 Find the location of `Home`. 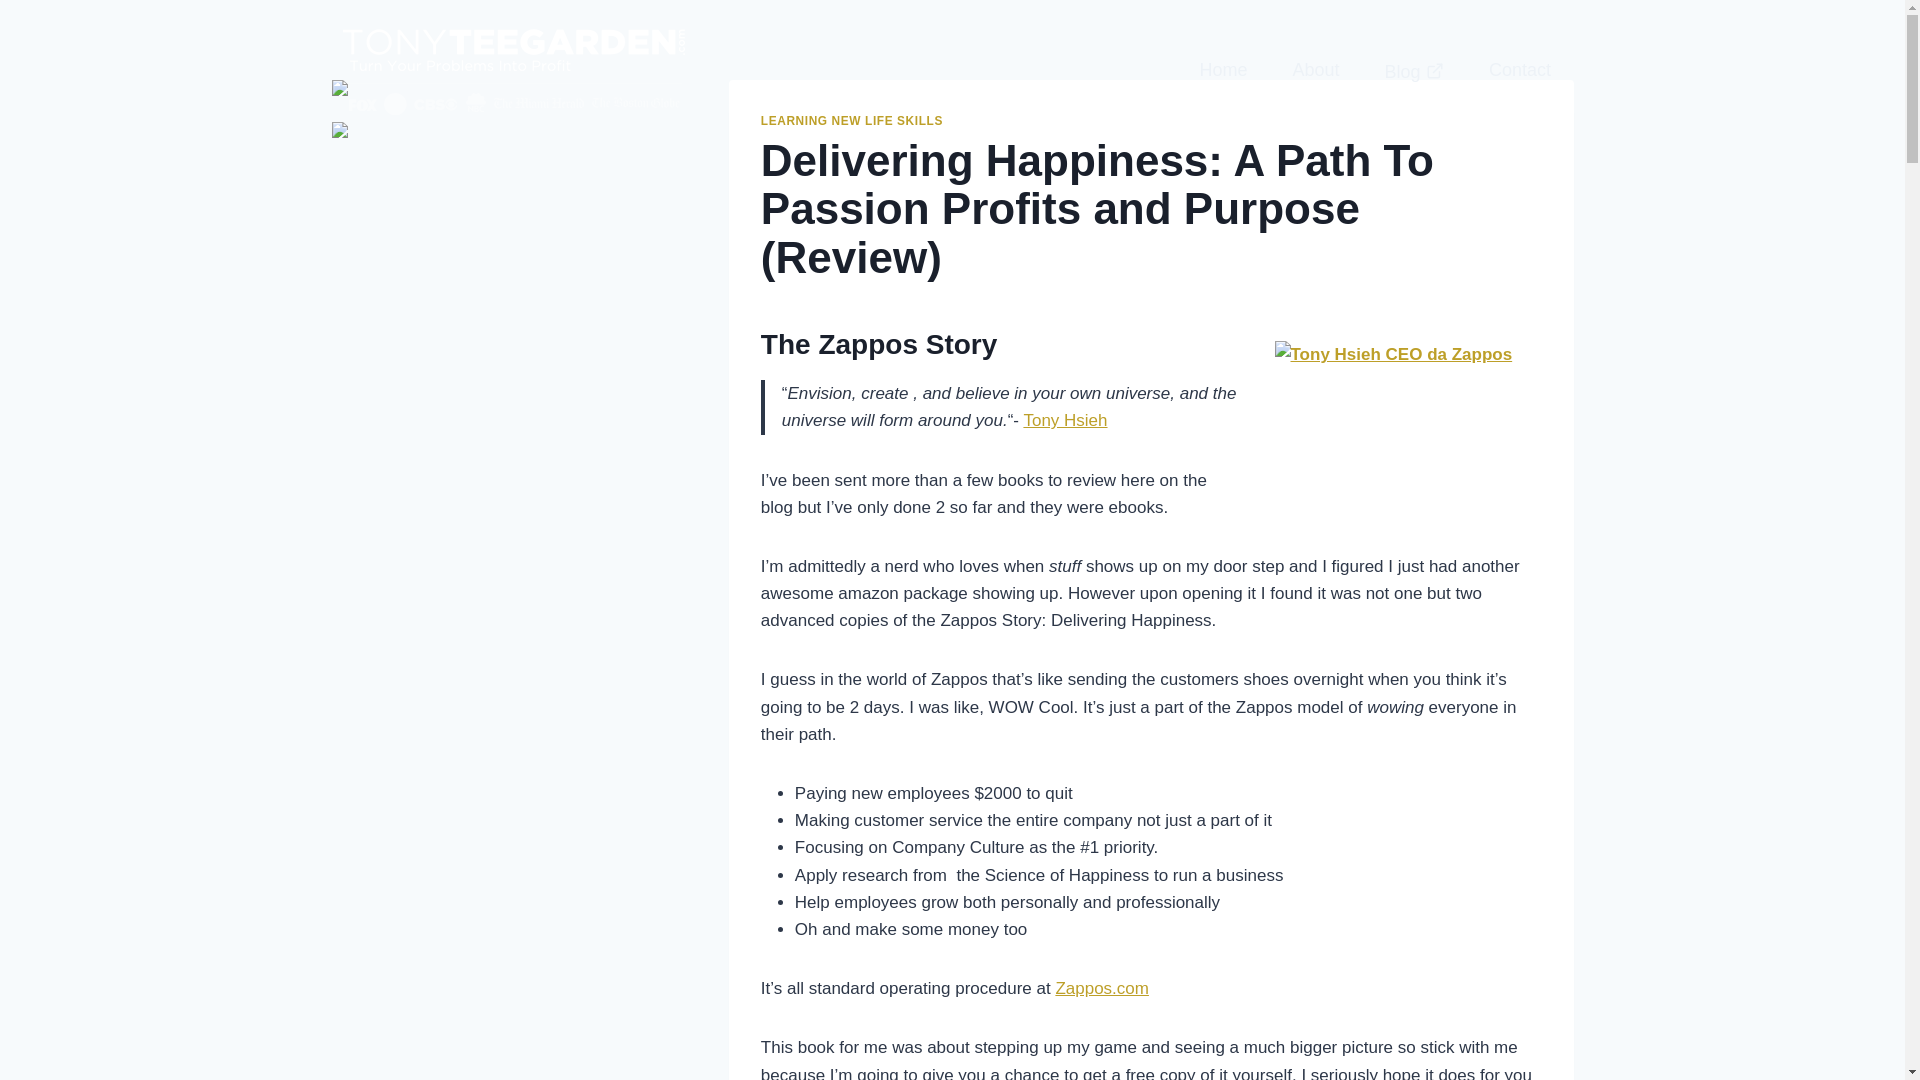

Home is located at coordinates (1222, 69).